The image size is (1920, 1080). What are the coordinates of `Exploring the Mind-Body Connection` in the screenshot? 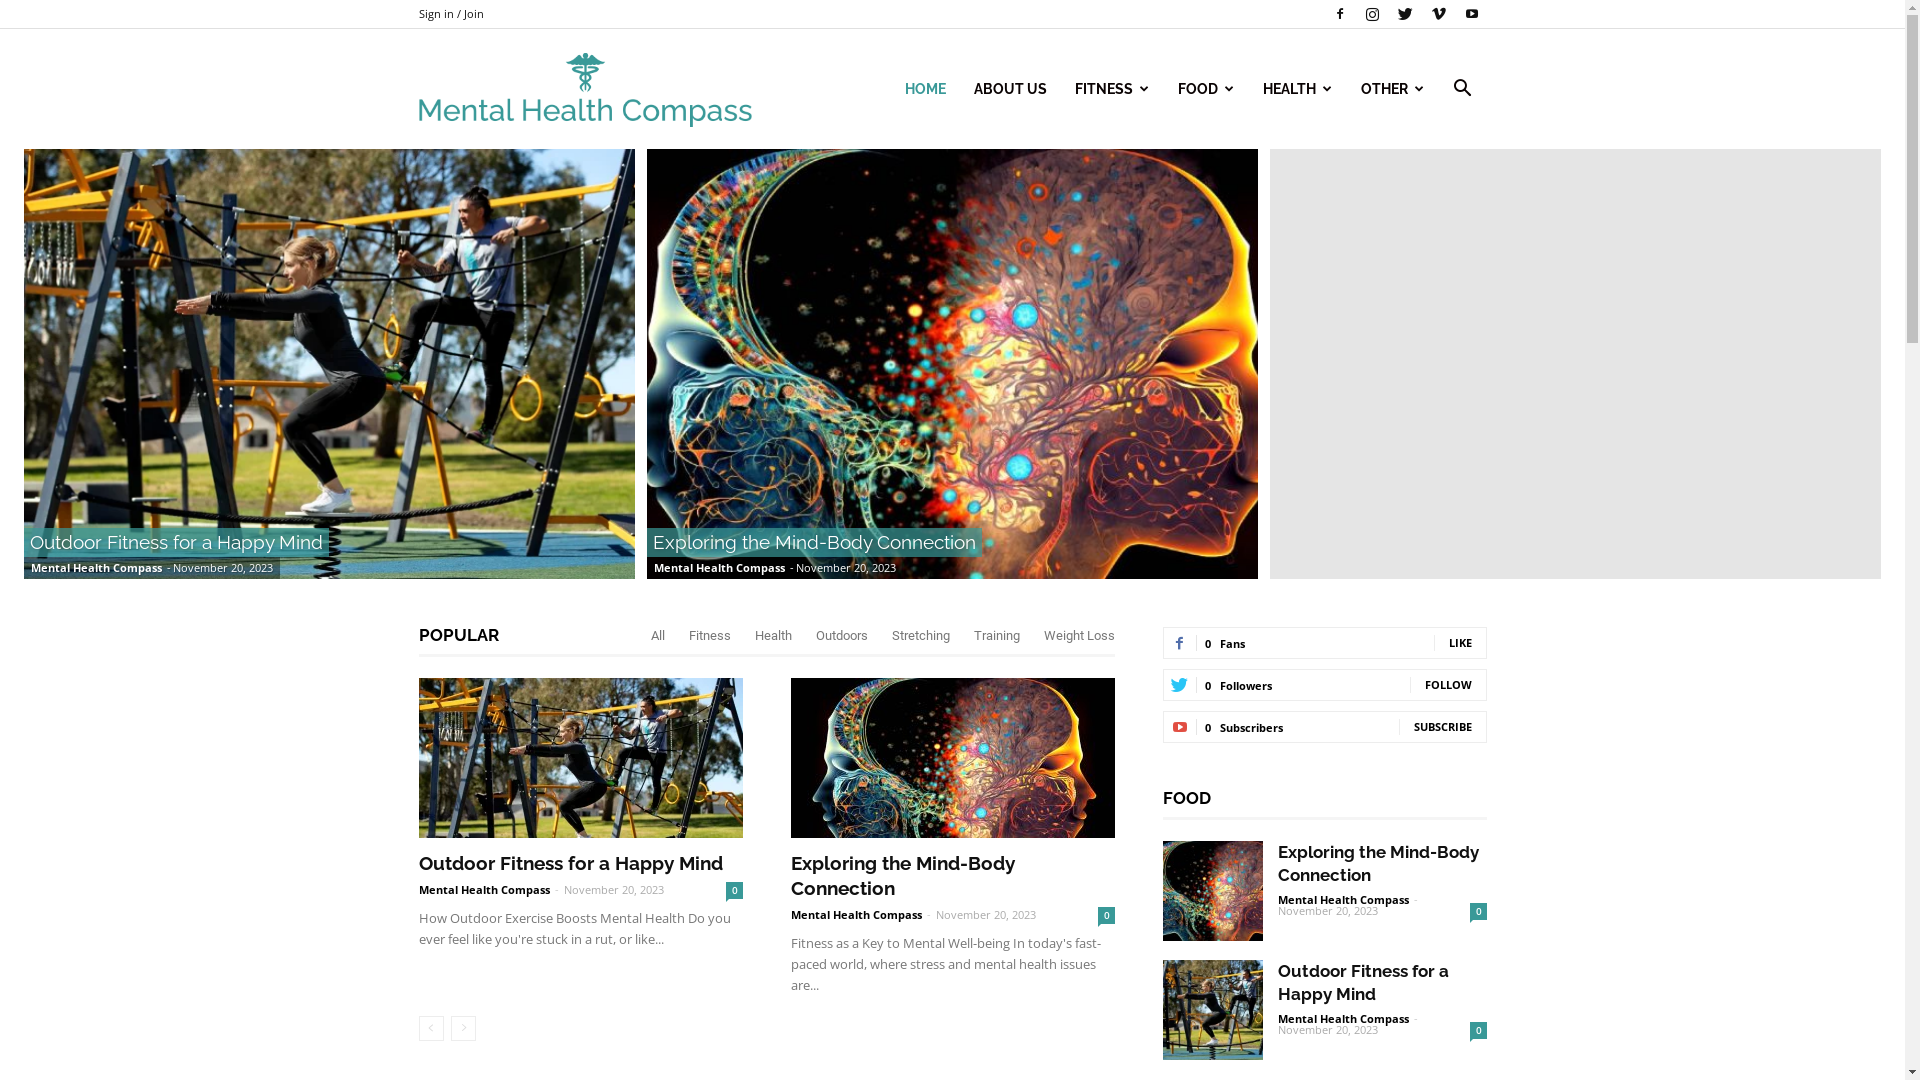 It's located at (1378, 864).